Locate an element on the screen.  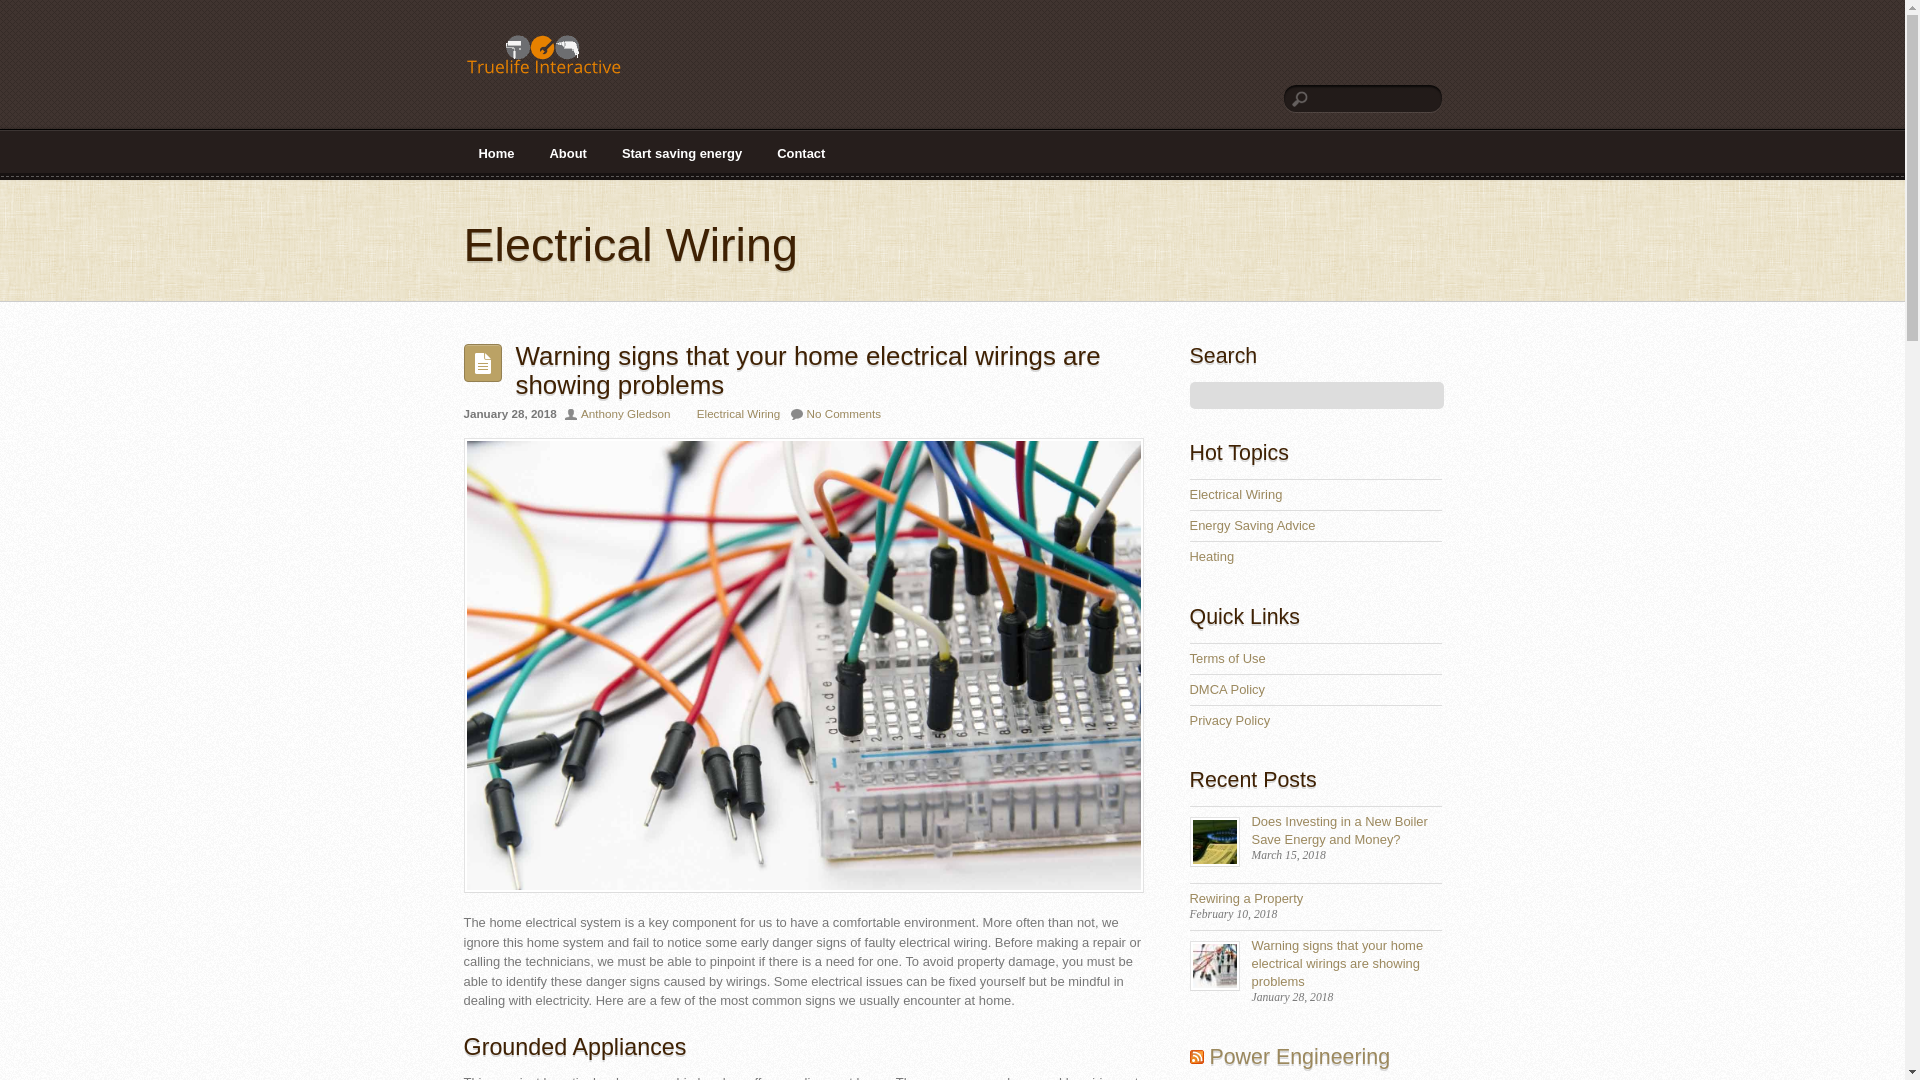
Rewiring a Property is located at coordinates (1246, 898).